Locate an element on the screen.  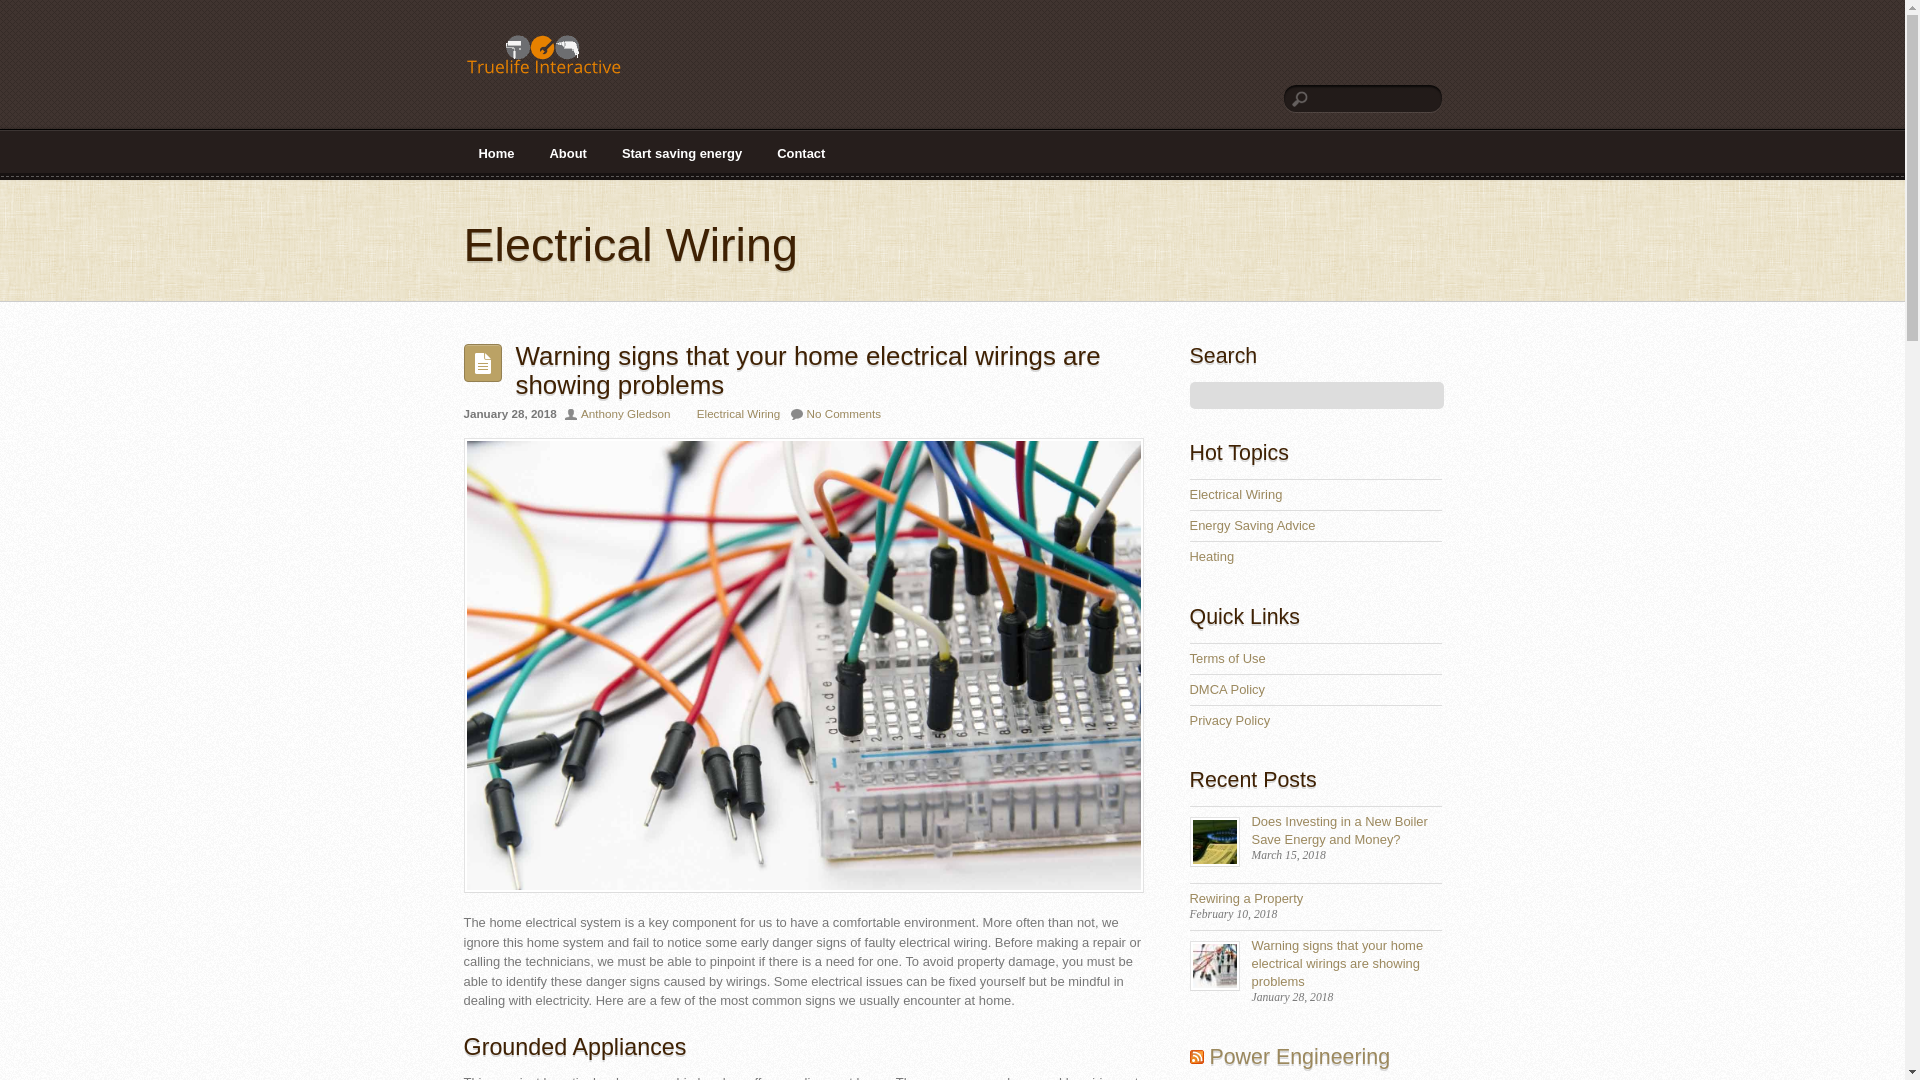
Rewiring a Property is located at coordinates (1246, 898).